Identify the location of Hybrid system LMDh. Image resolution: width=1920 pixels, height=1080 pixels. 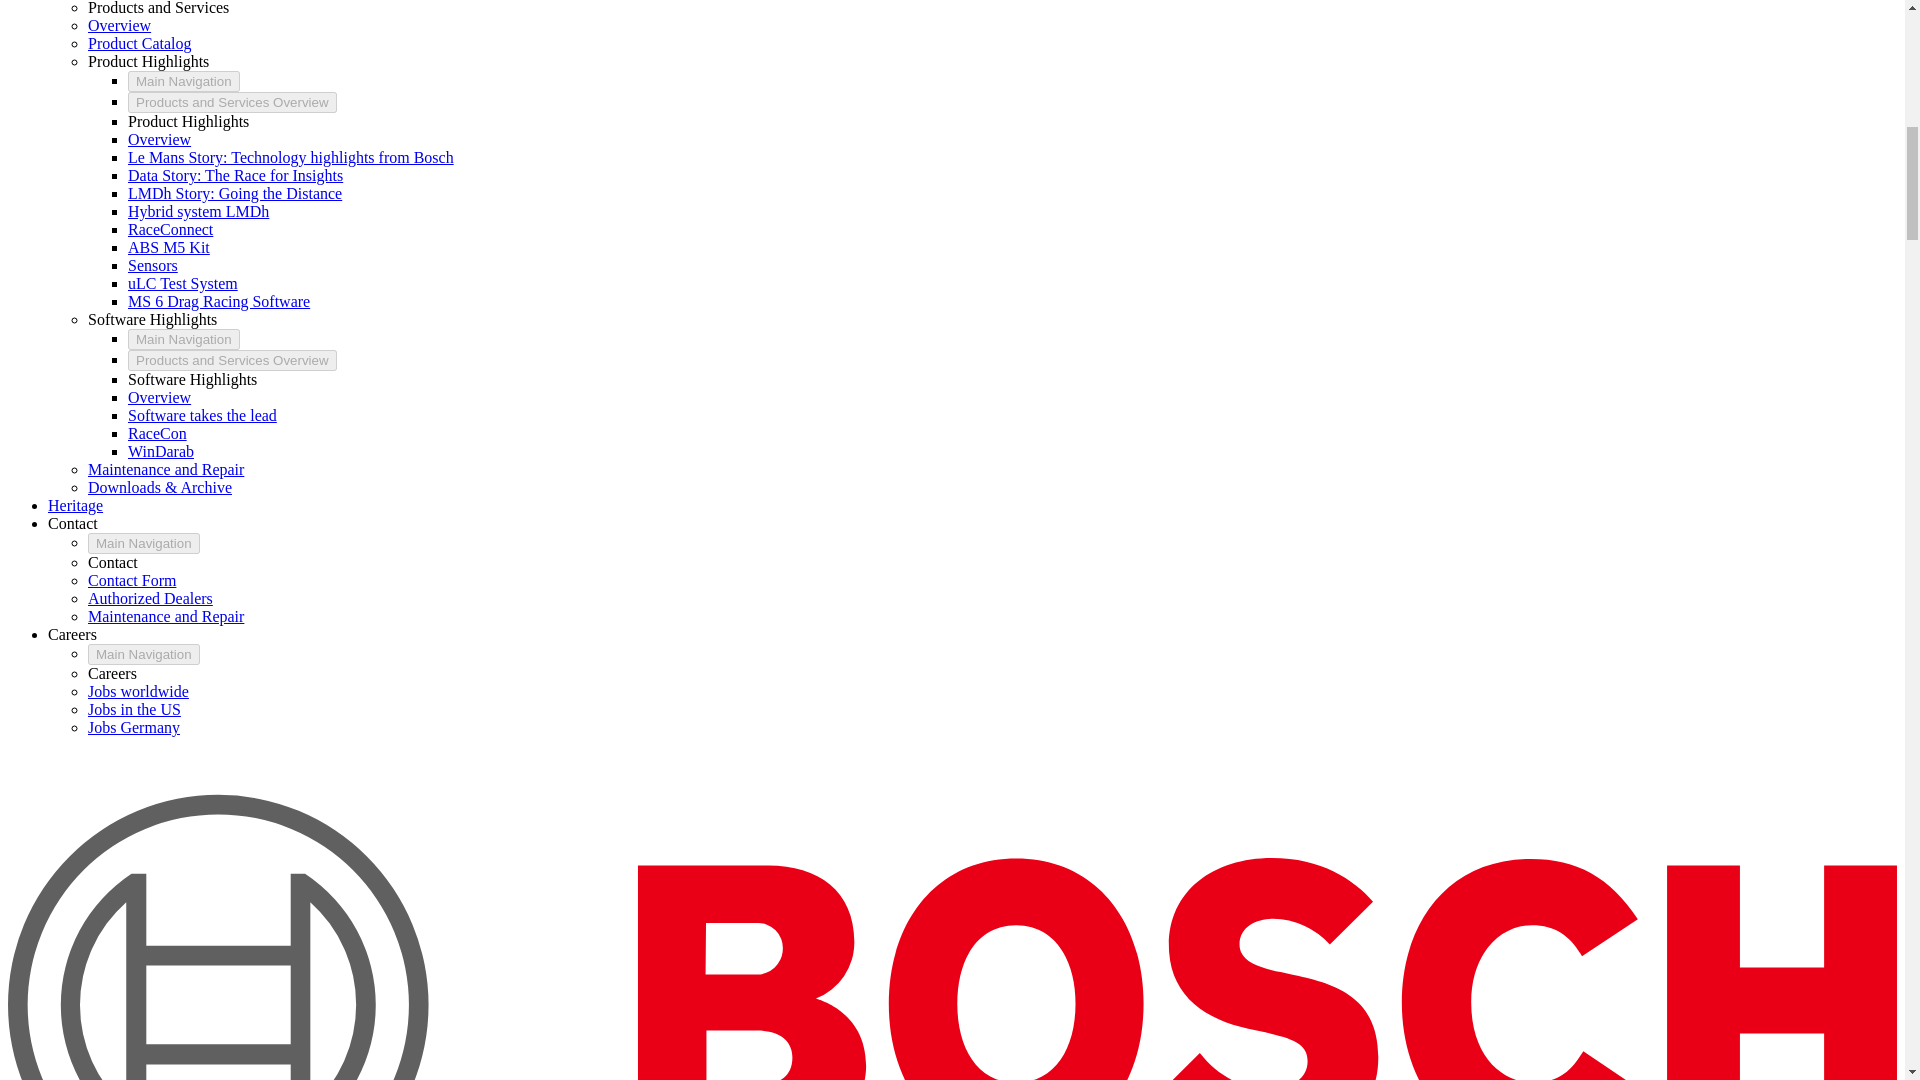
(198, 212).